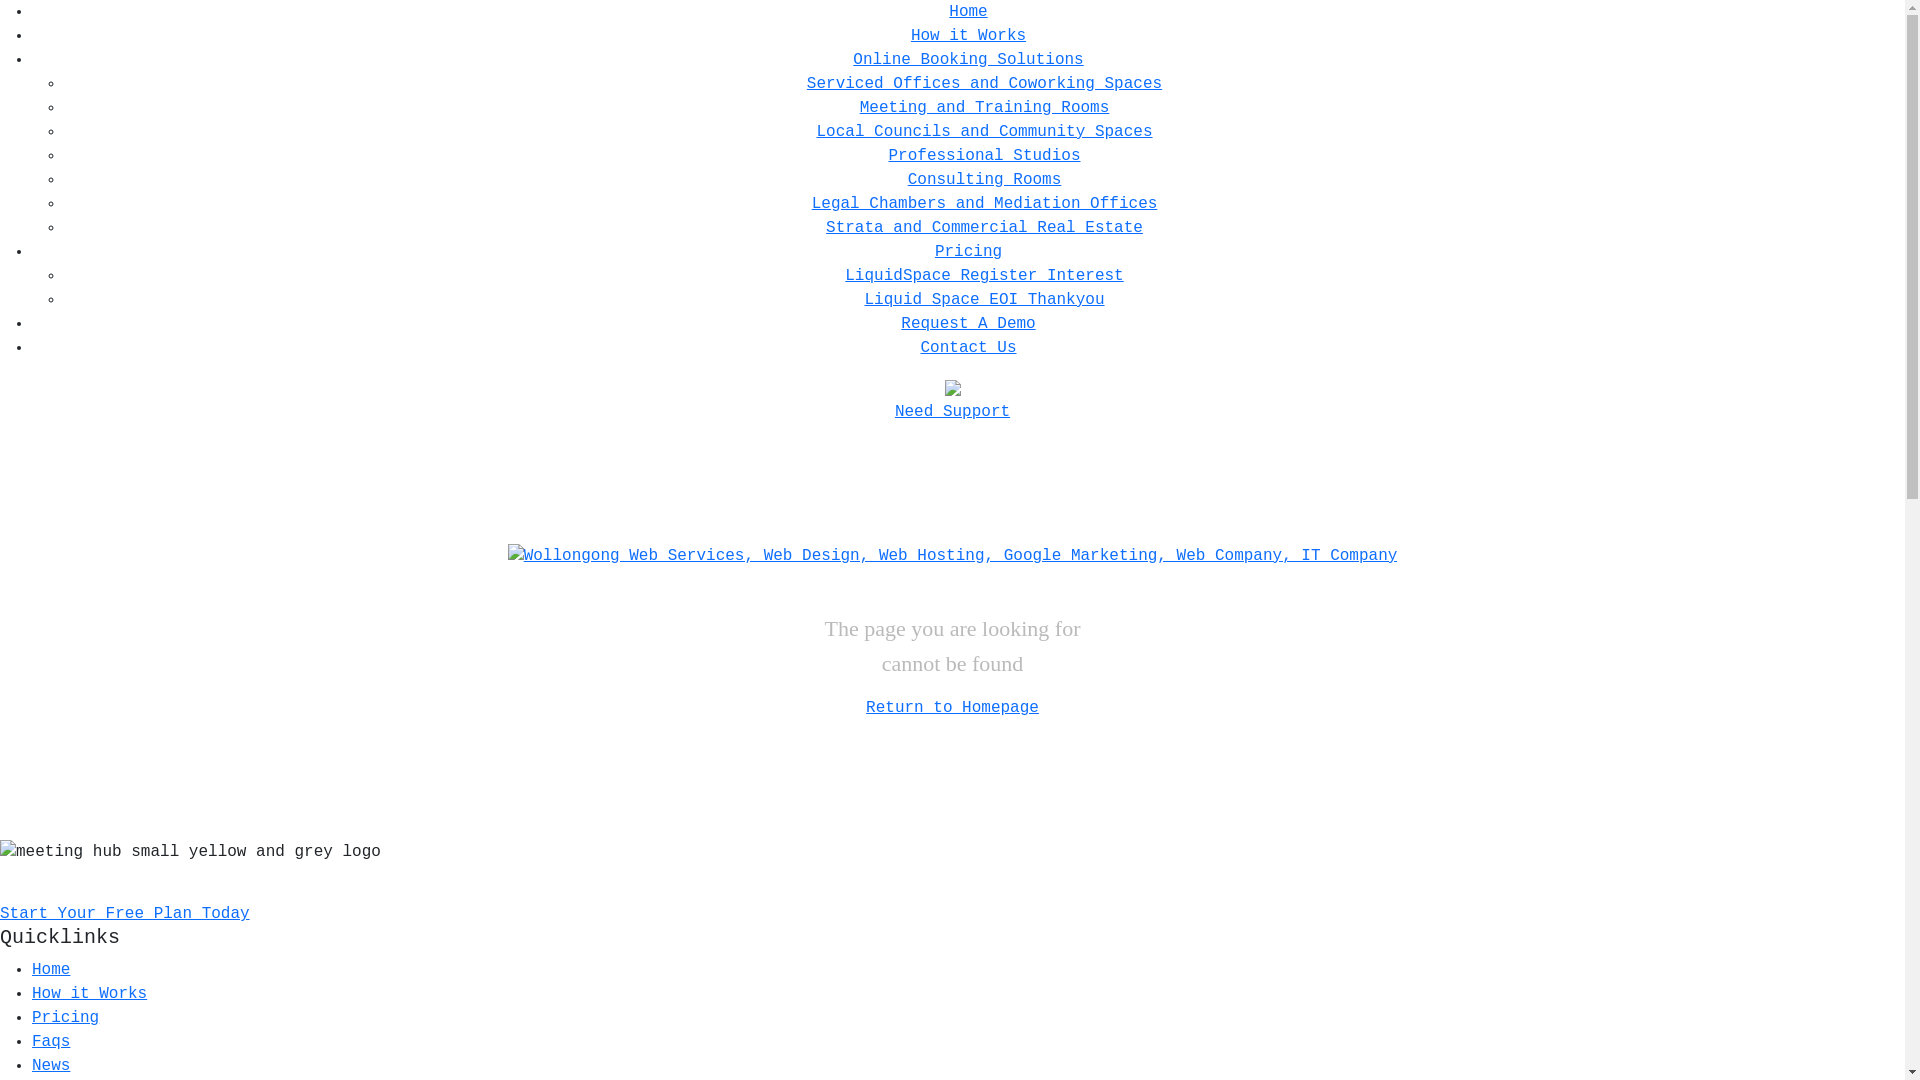  I want to click on Strata and Commercial Real Estate, so click(984, 228).